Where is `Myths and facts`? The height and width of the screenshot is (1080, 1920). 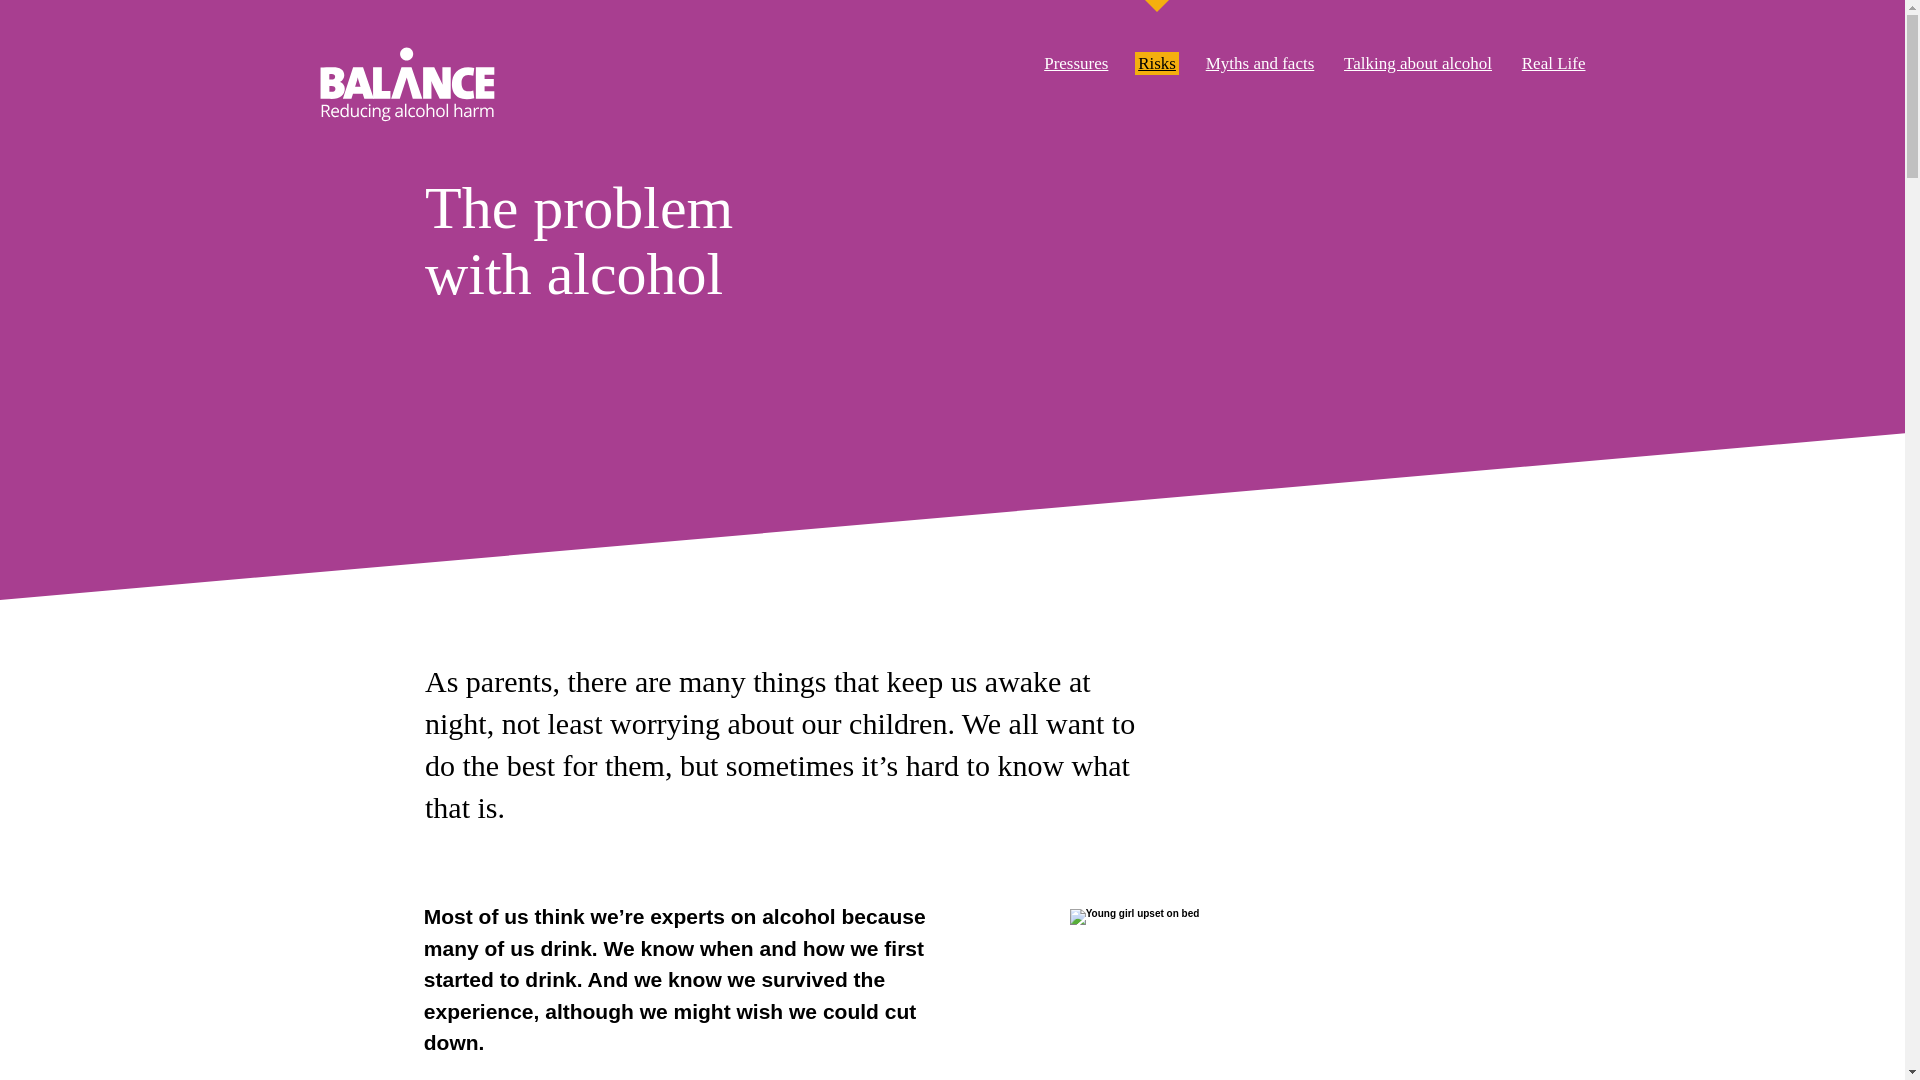 Myths and facts is located at coordinates (1260, 64).